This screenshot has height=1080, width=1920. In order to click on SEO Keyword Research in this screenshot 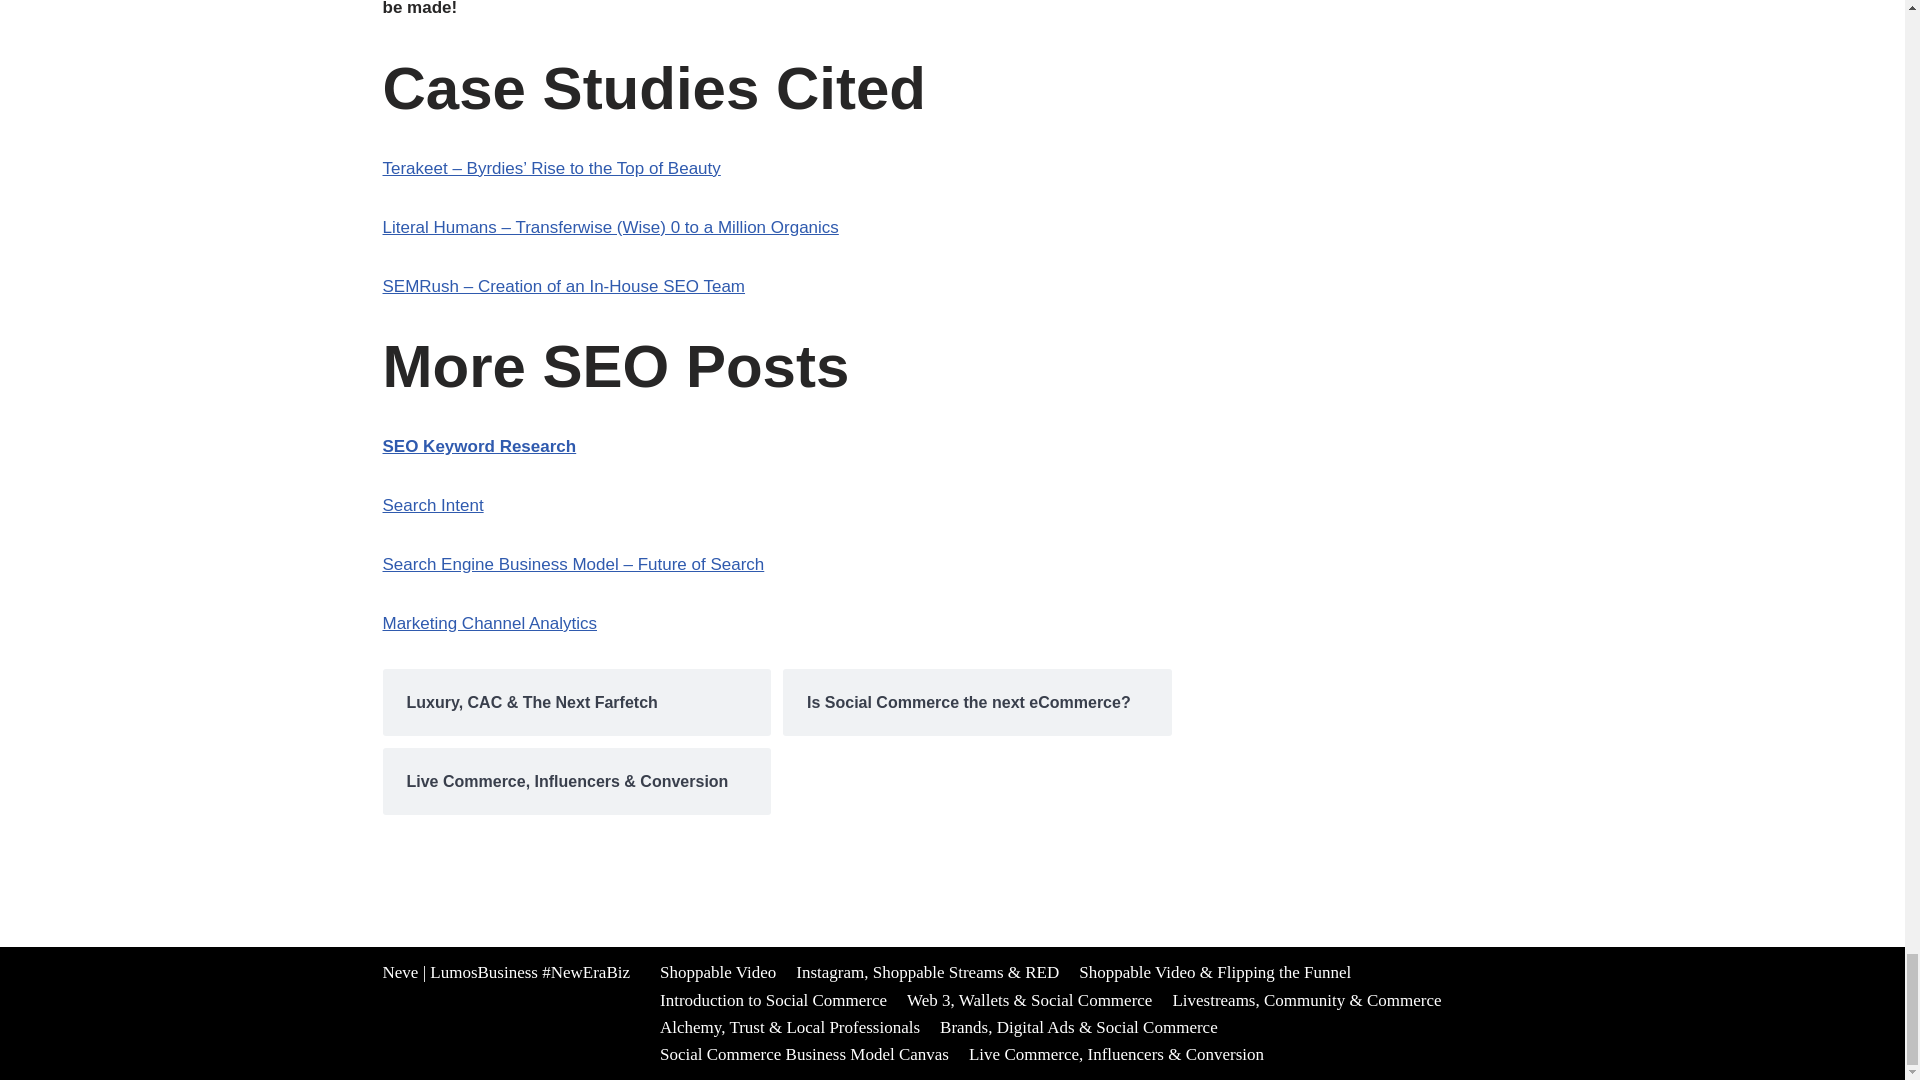, I will do `click(479, 446)`.